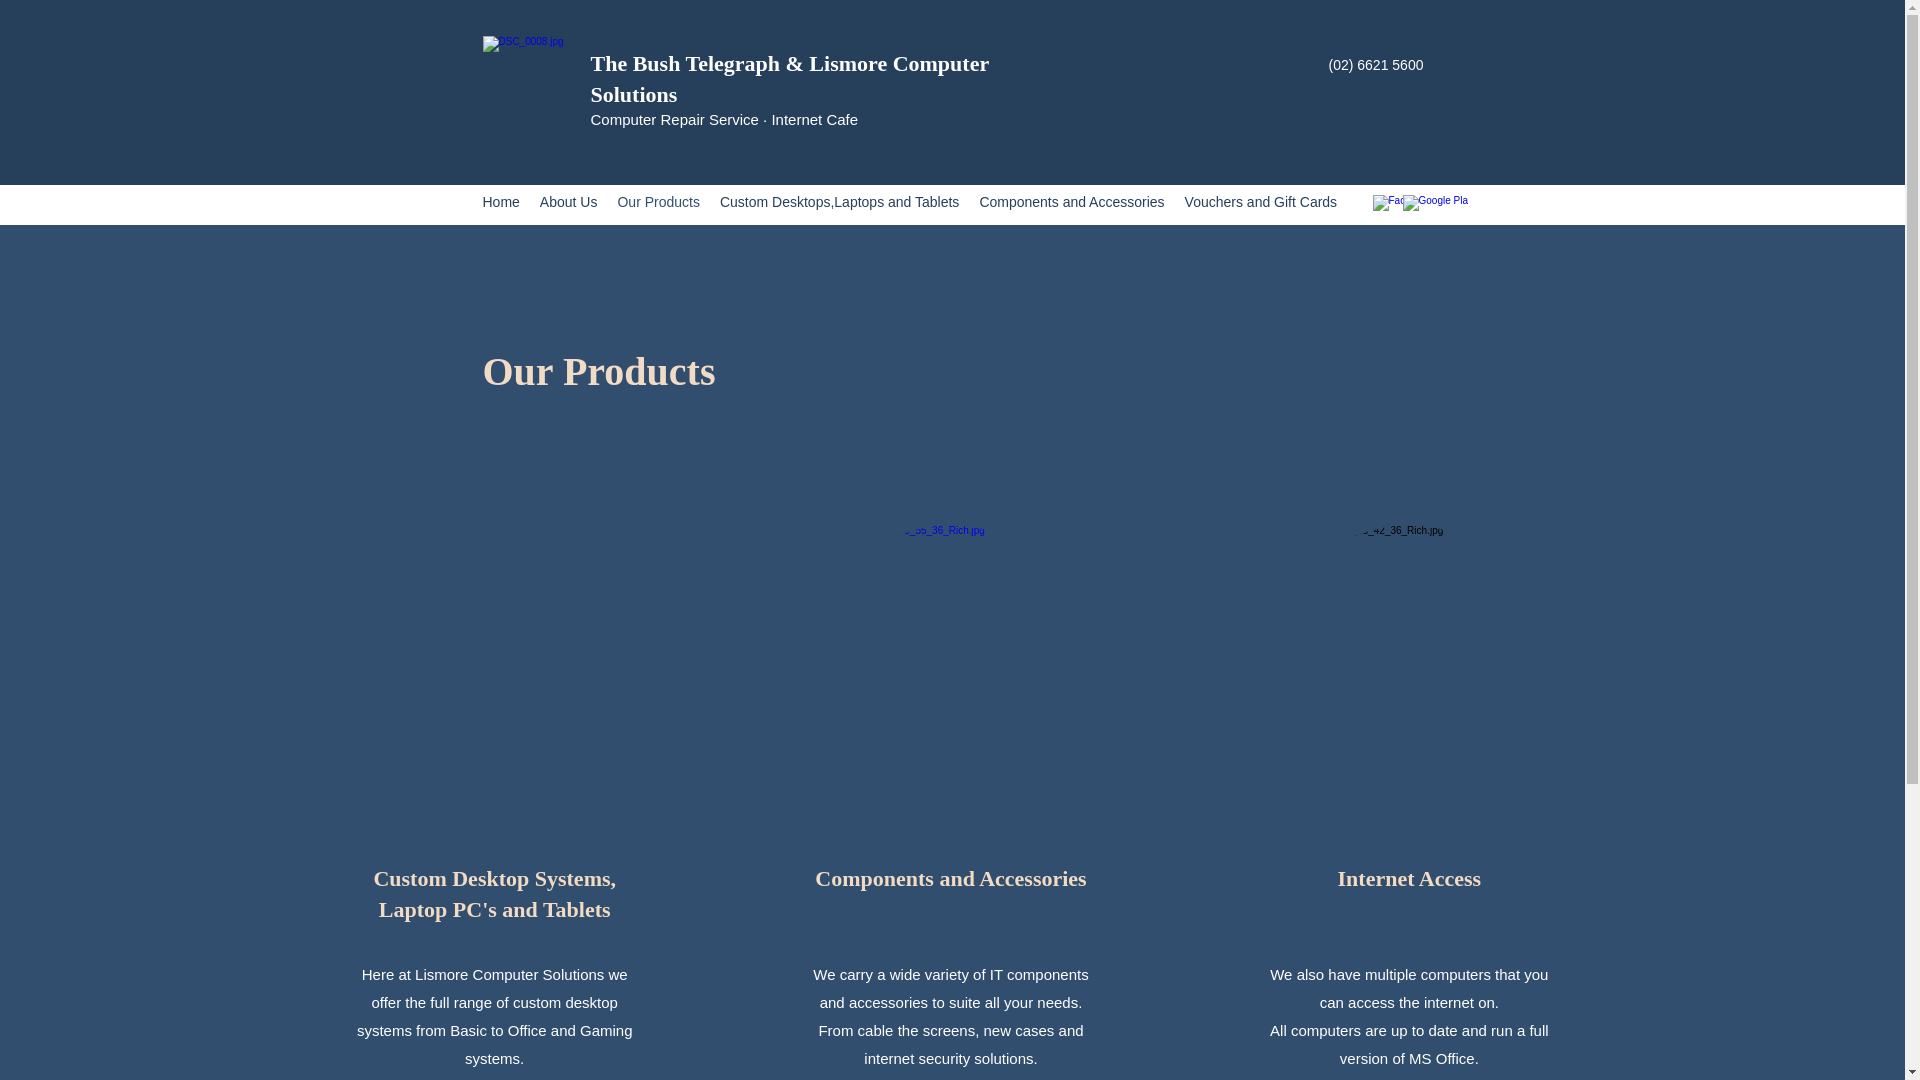 The image size is (1920, 1080). I want to click on Custom Desktops,Laptops and Tablets, so click(839, 205).